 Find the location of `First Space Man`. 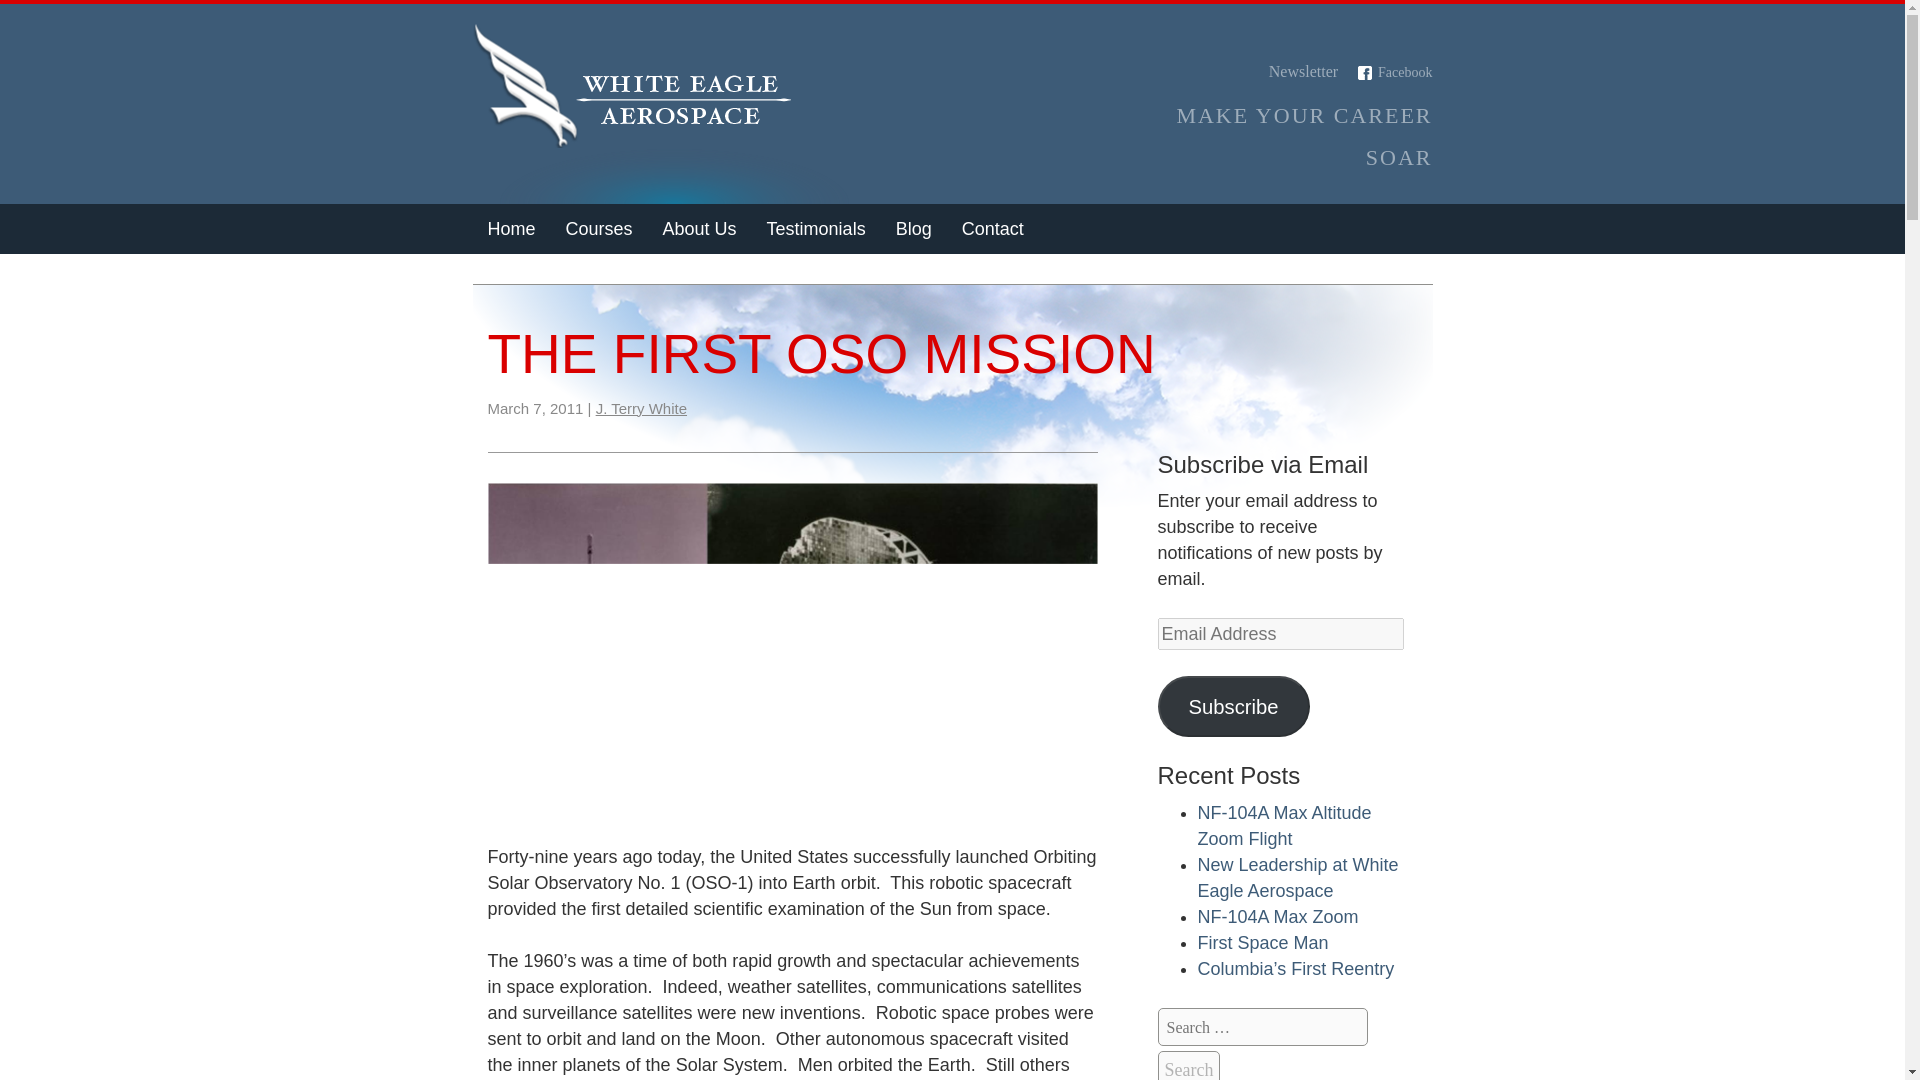

First Space Man is located at coordinates (1263, 942).